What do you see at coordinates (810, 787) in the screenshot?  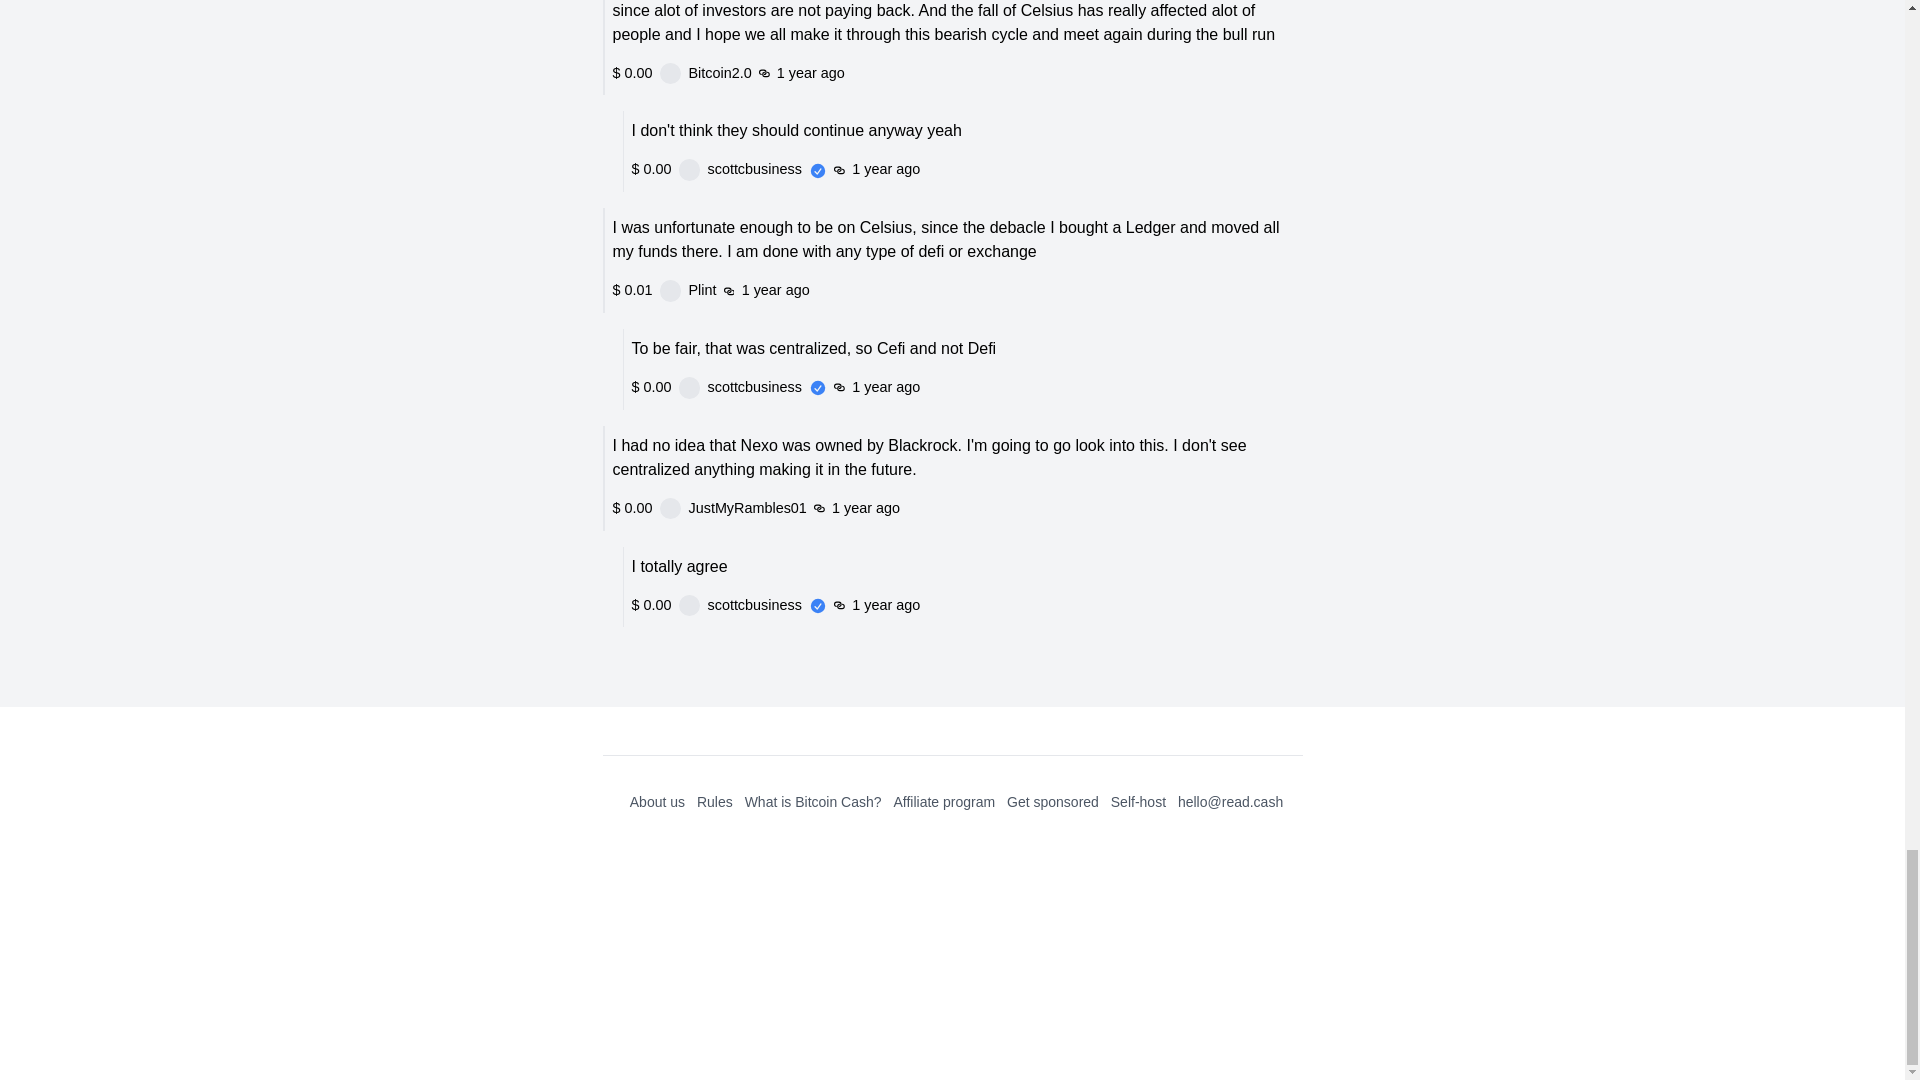 I see `Link to this comment` at bounding box center [810, 787].